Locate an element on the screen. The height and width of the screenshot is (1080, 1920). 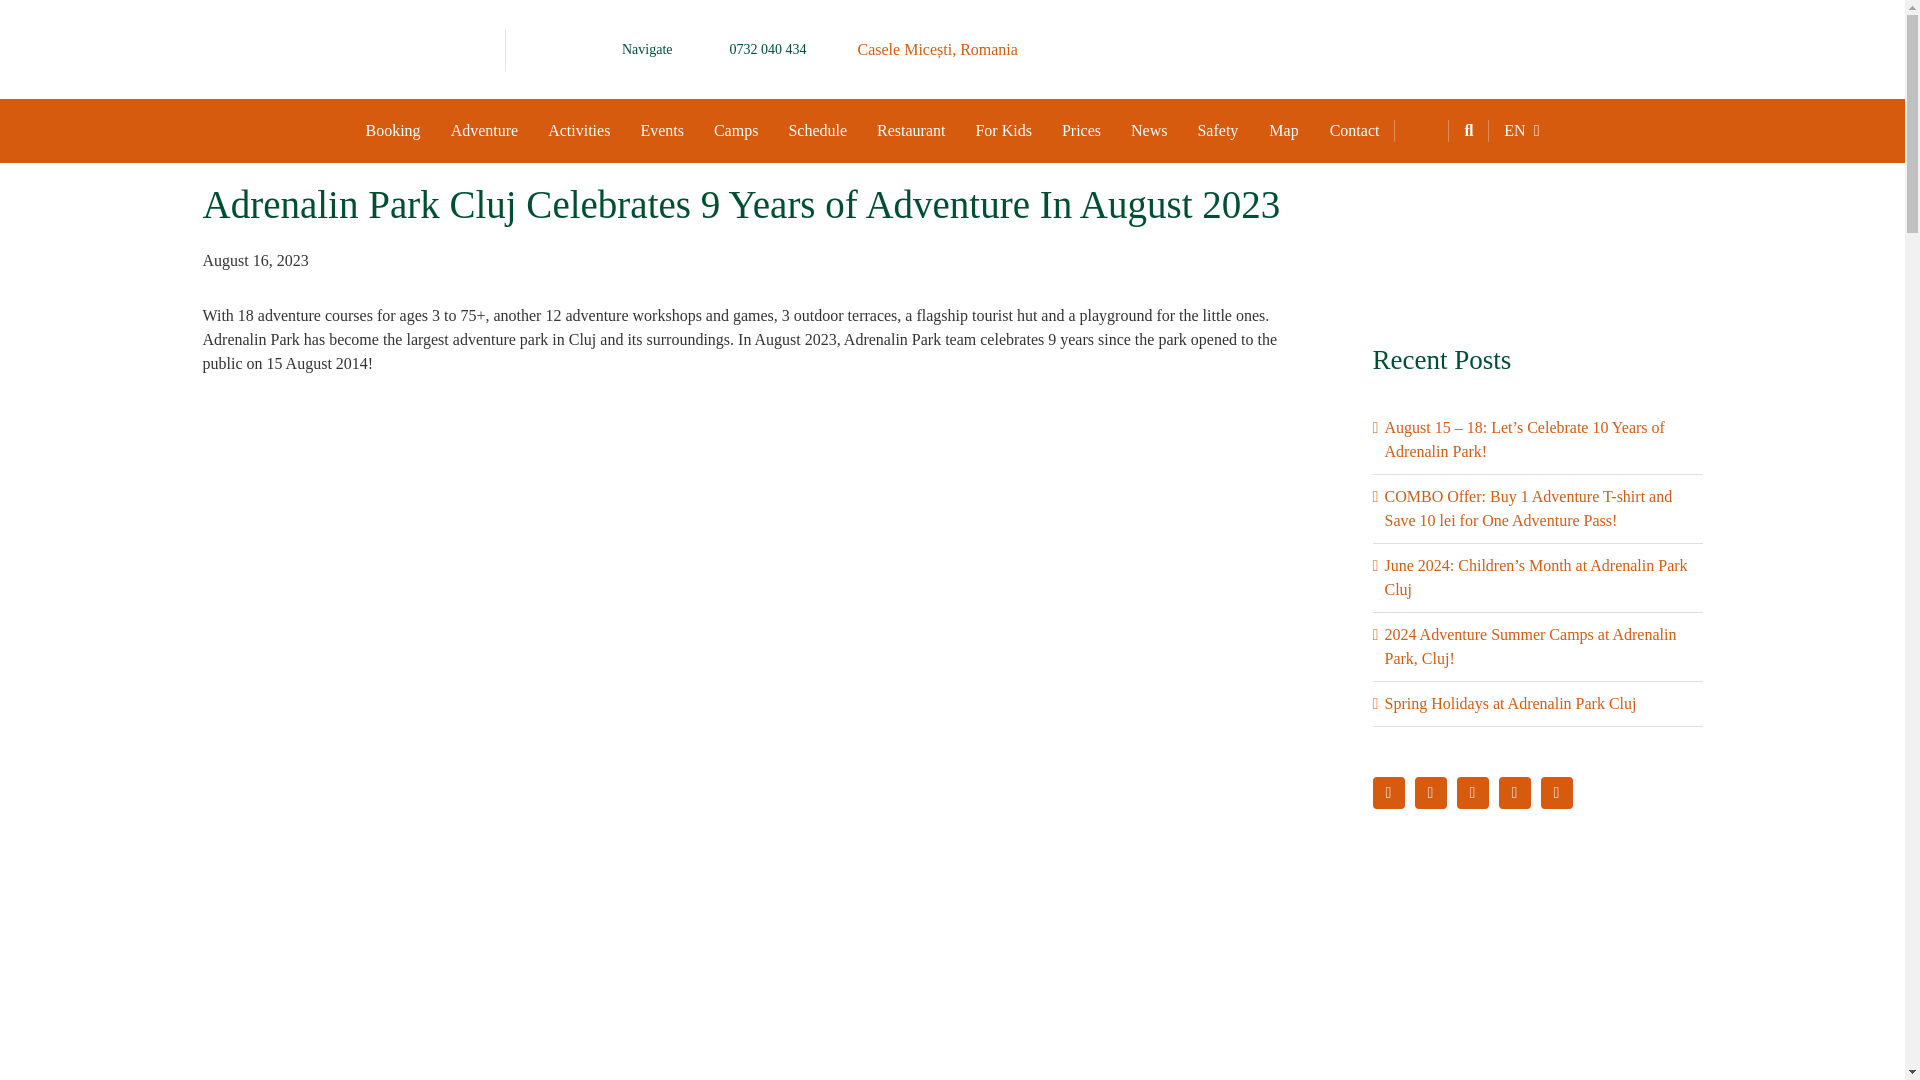
Safety is located at coordinates (1218, 131).